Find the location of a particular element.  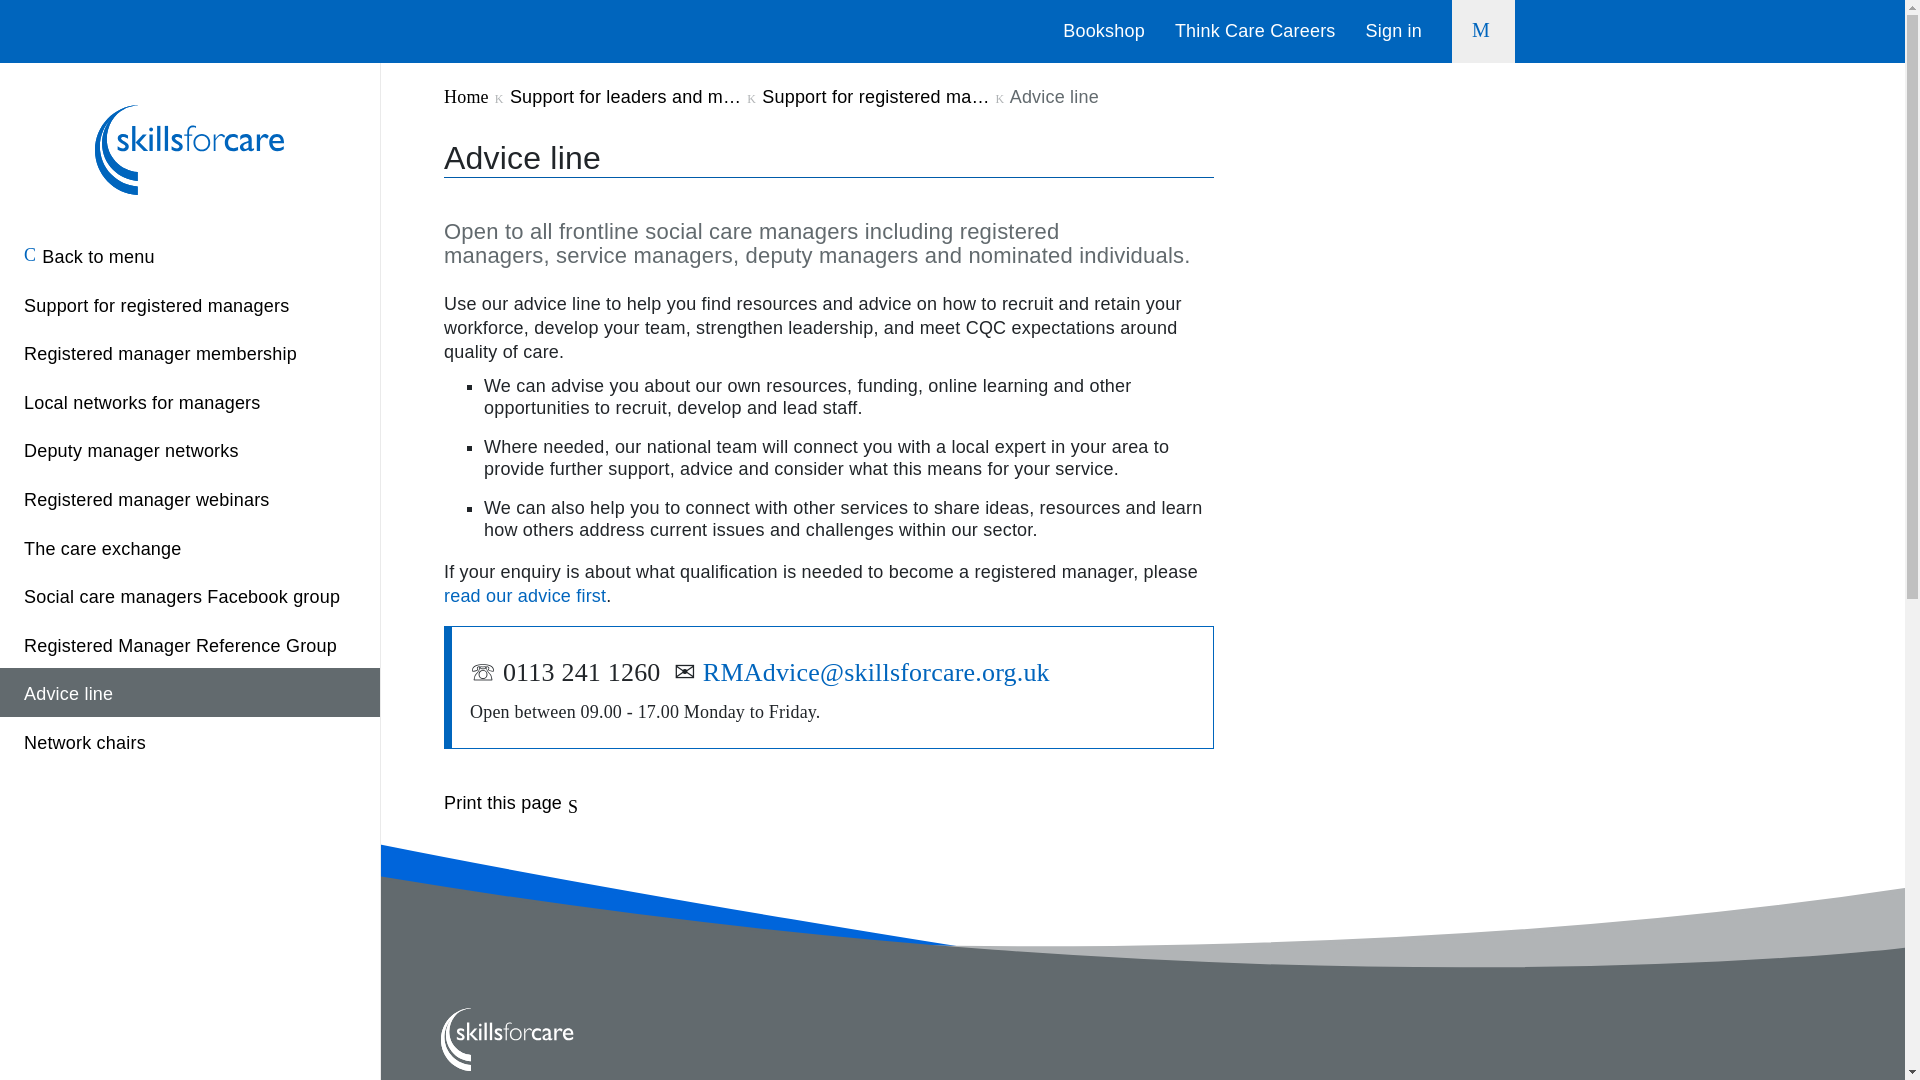

Go to home page is located at coordinates (190, 146).